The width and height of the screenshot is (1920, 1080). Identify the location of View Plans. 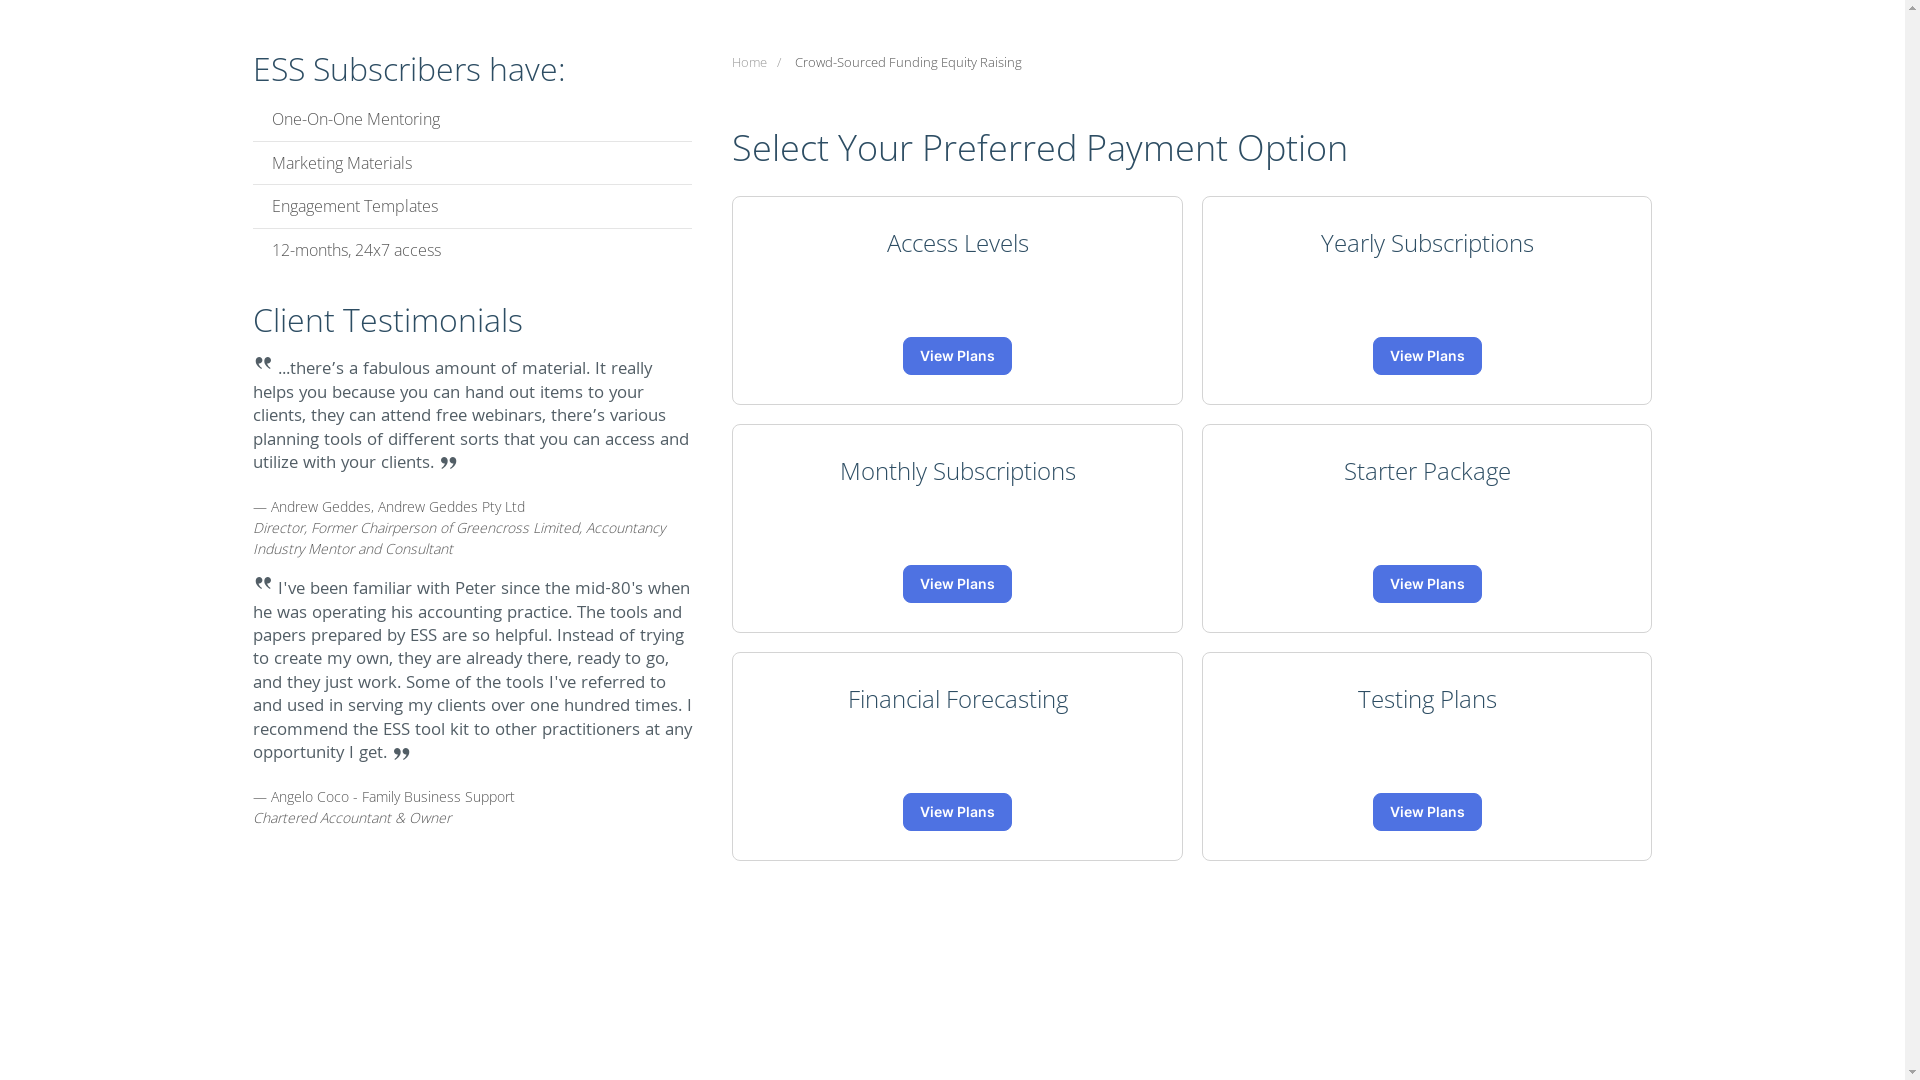
(1428, 812).